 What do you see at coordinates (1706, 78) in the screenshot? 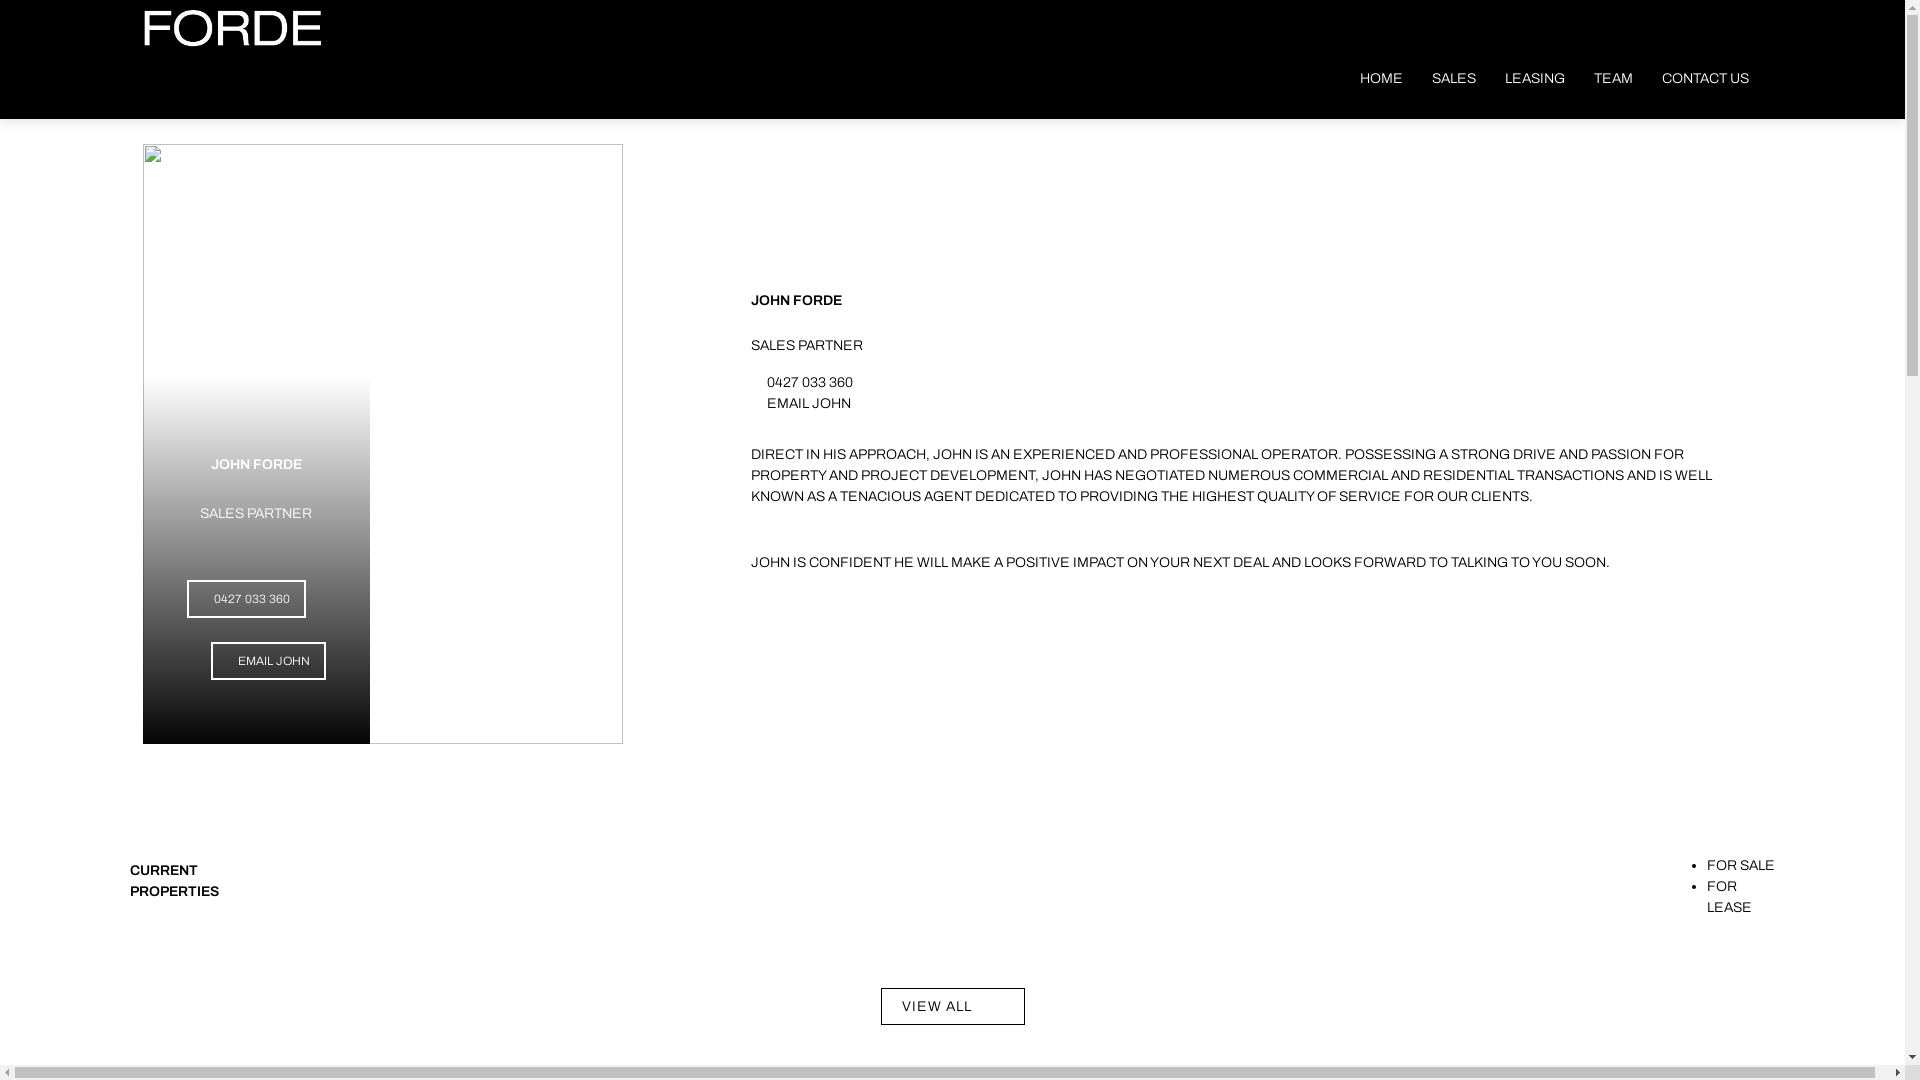
I see `CONTACT US` at bounding box center [1706, 78].